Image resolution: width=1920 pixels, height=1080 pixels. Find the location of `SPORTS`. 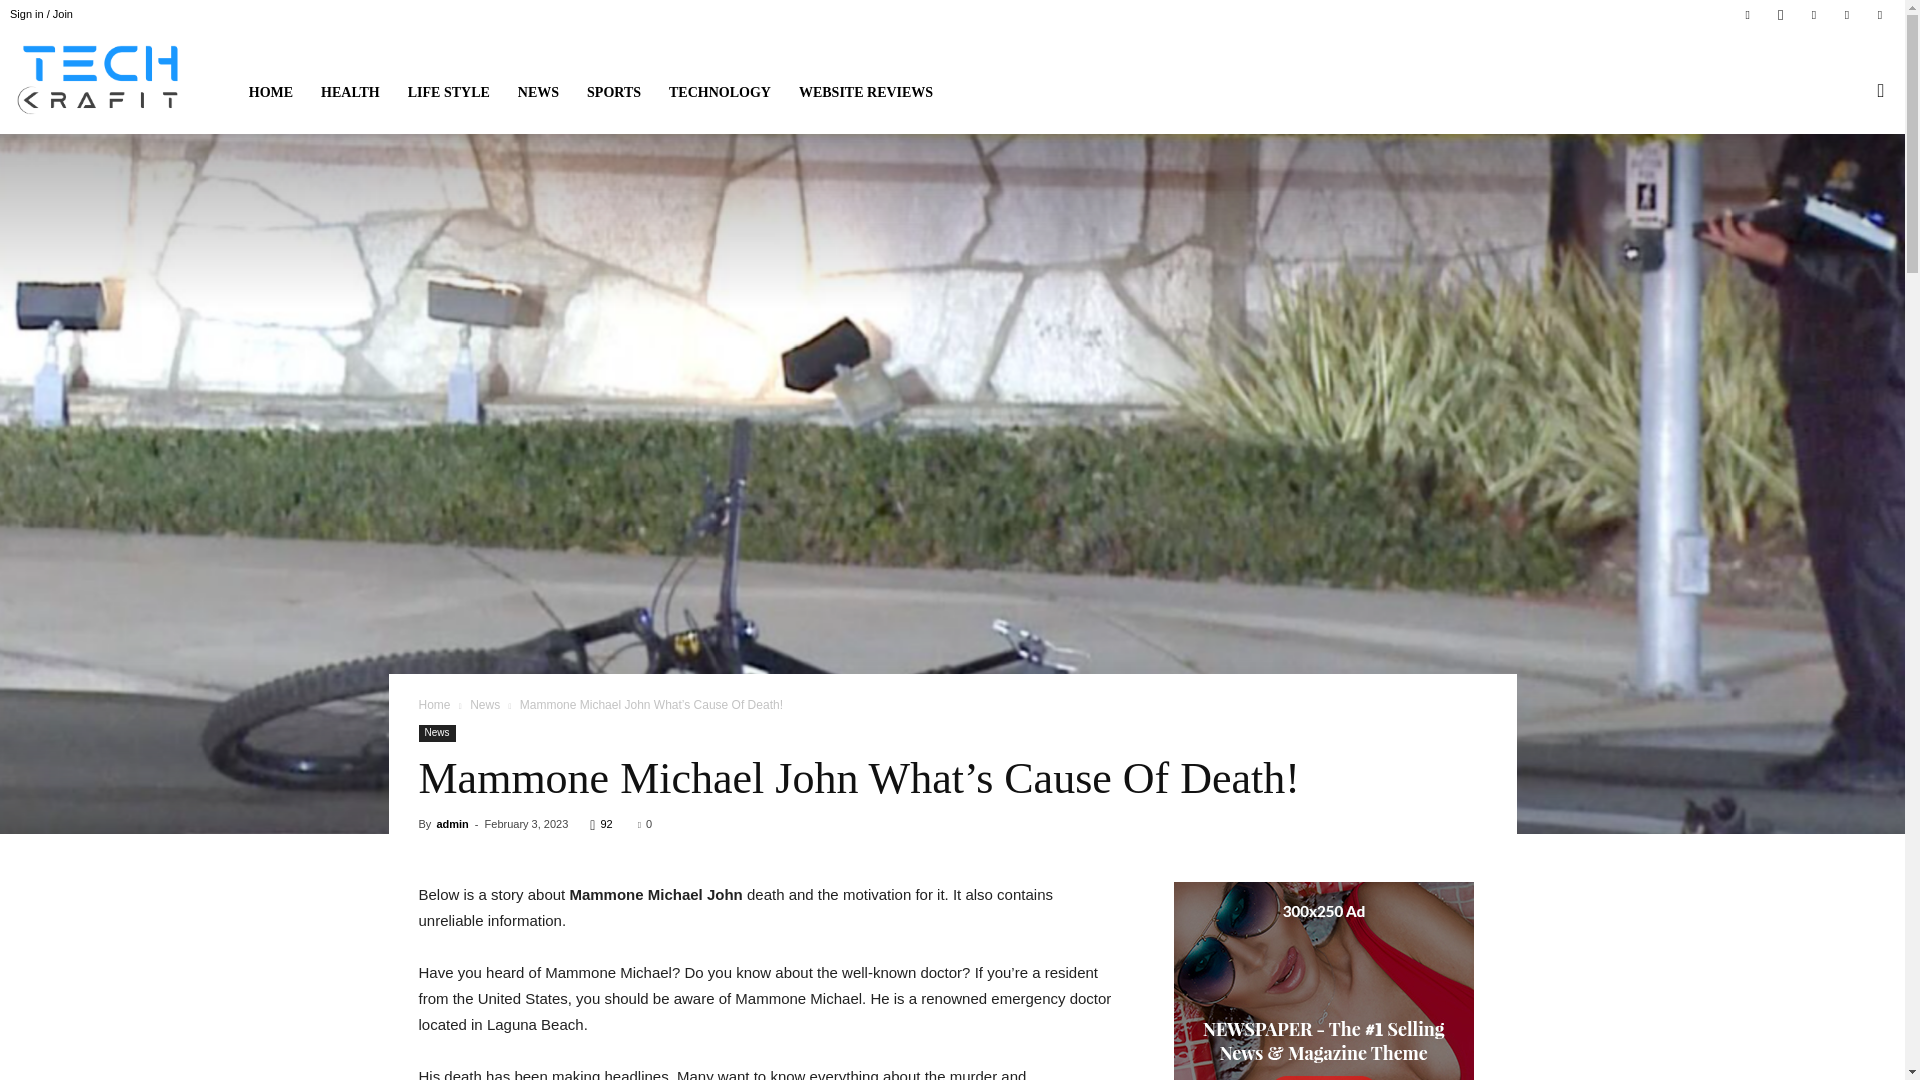

SPORTS is located at coordinates (613, 92).